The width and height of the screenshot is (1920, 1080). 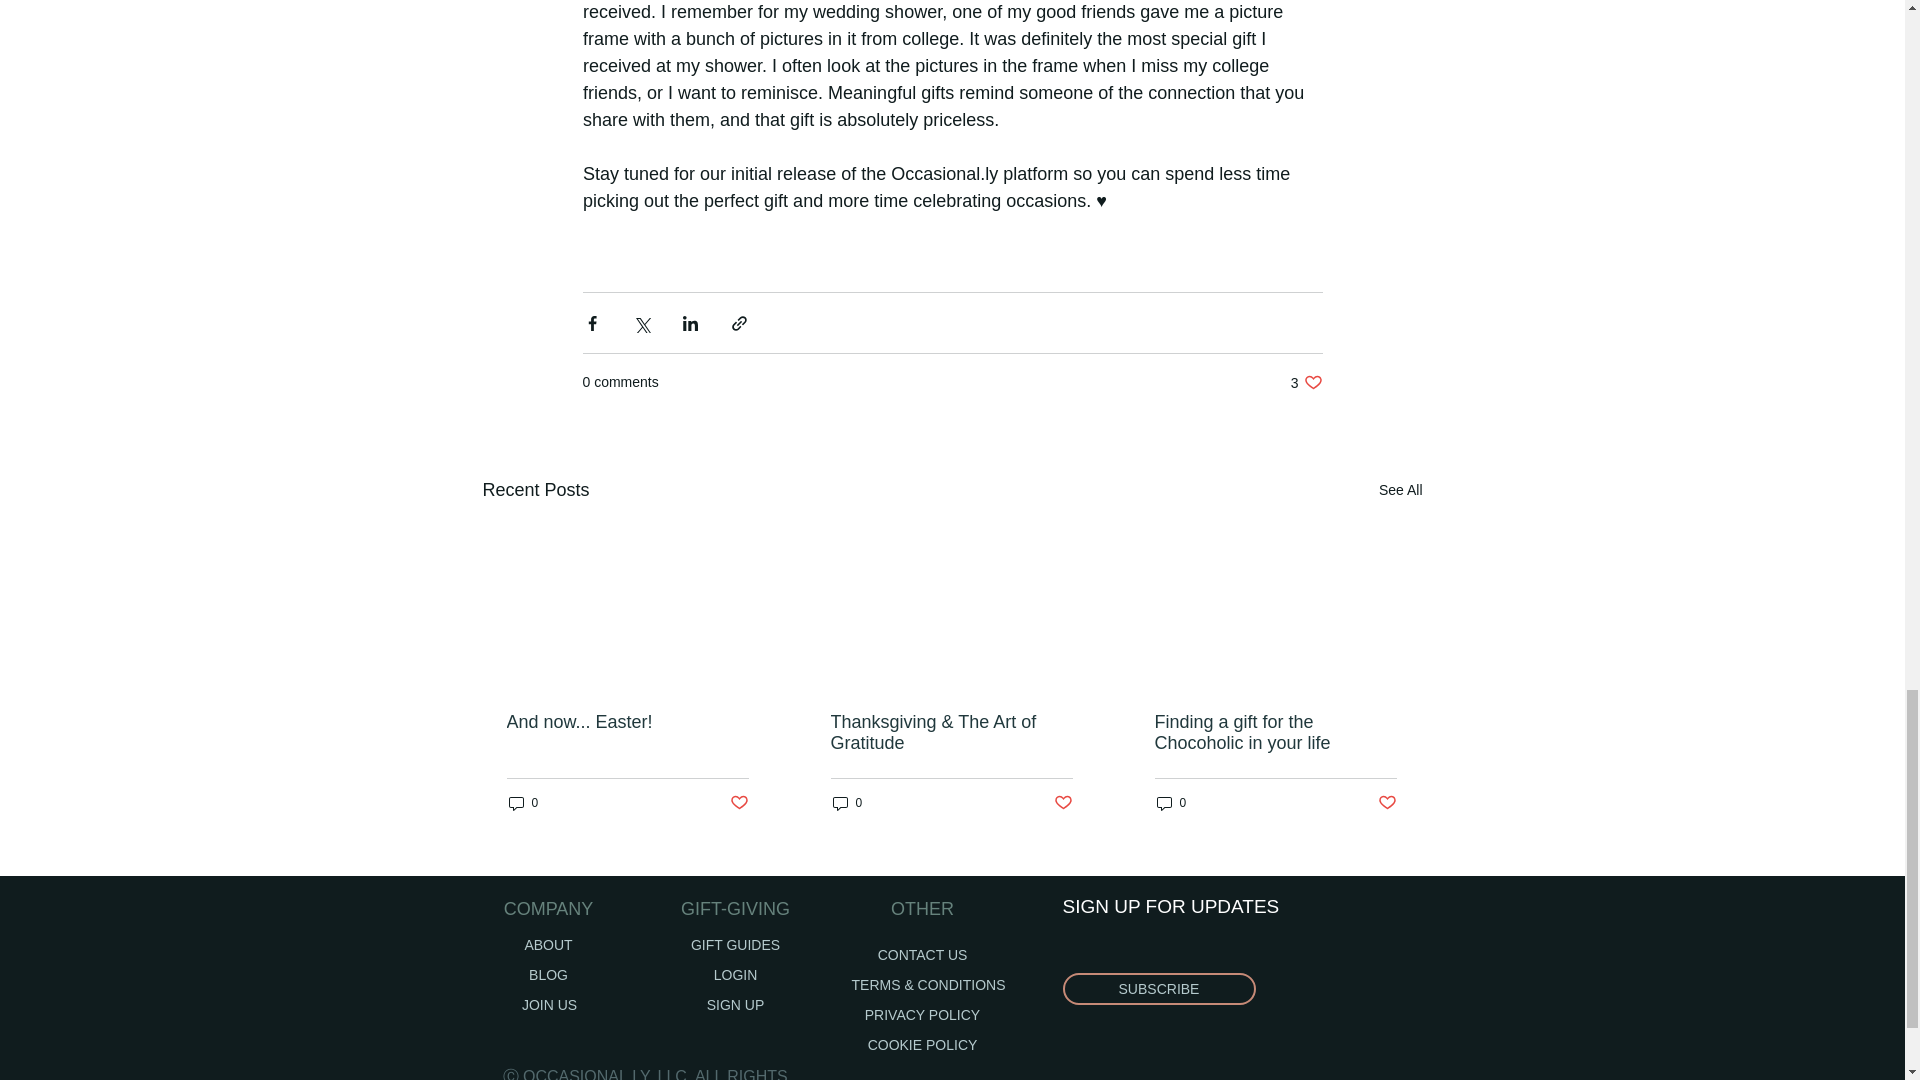 I want to click on SIGN UP, so click(x=738, y=803).